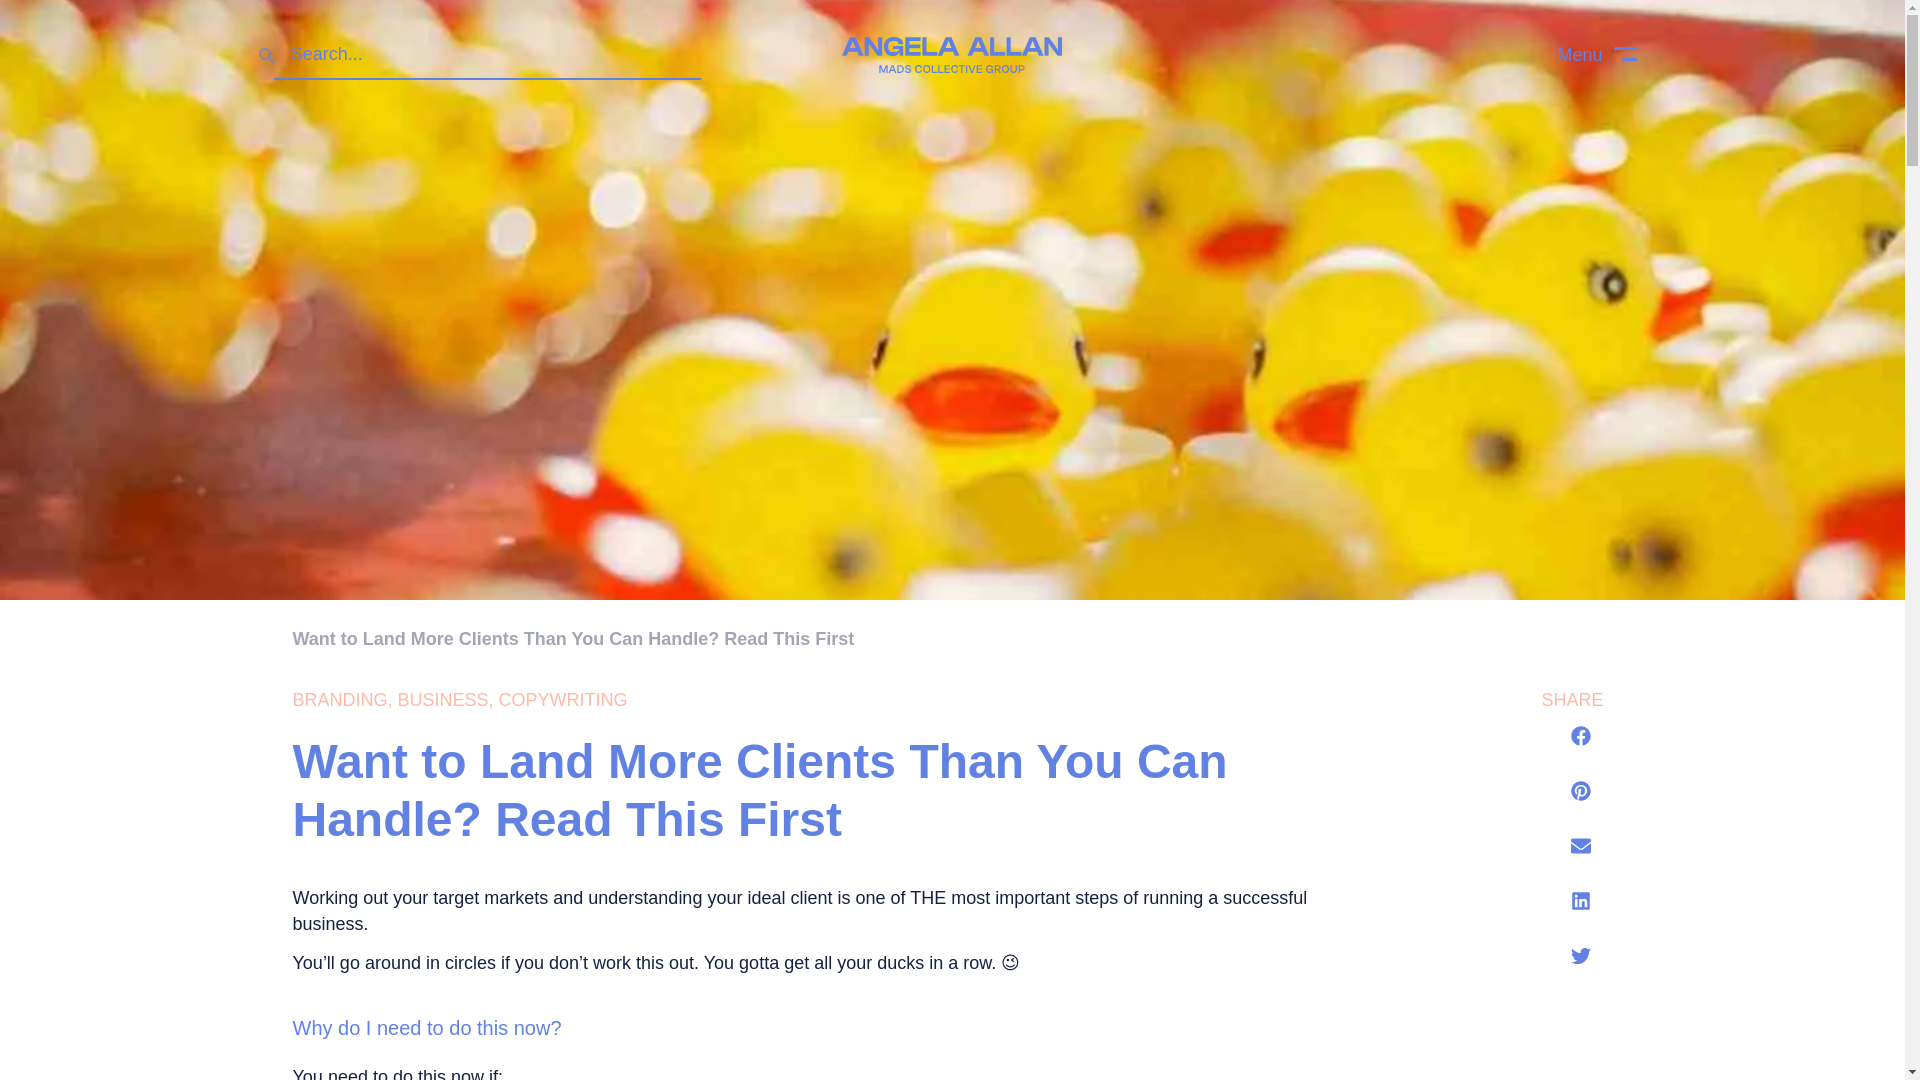 This screenshot has width=1920, height=1080. Describe the element at coordinates (339, 700) in the screenshot. I see `BRANDING` at that location.